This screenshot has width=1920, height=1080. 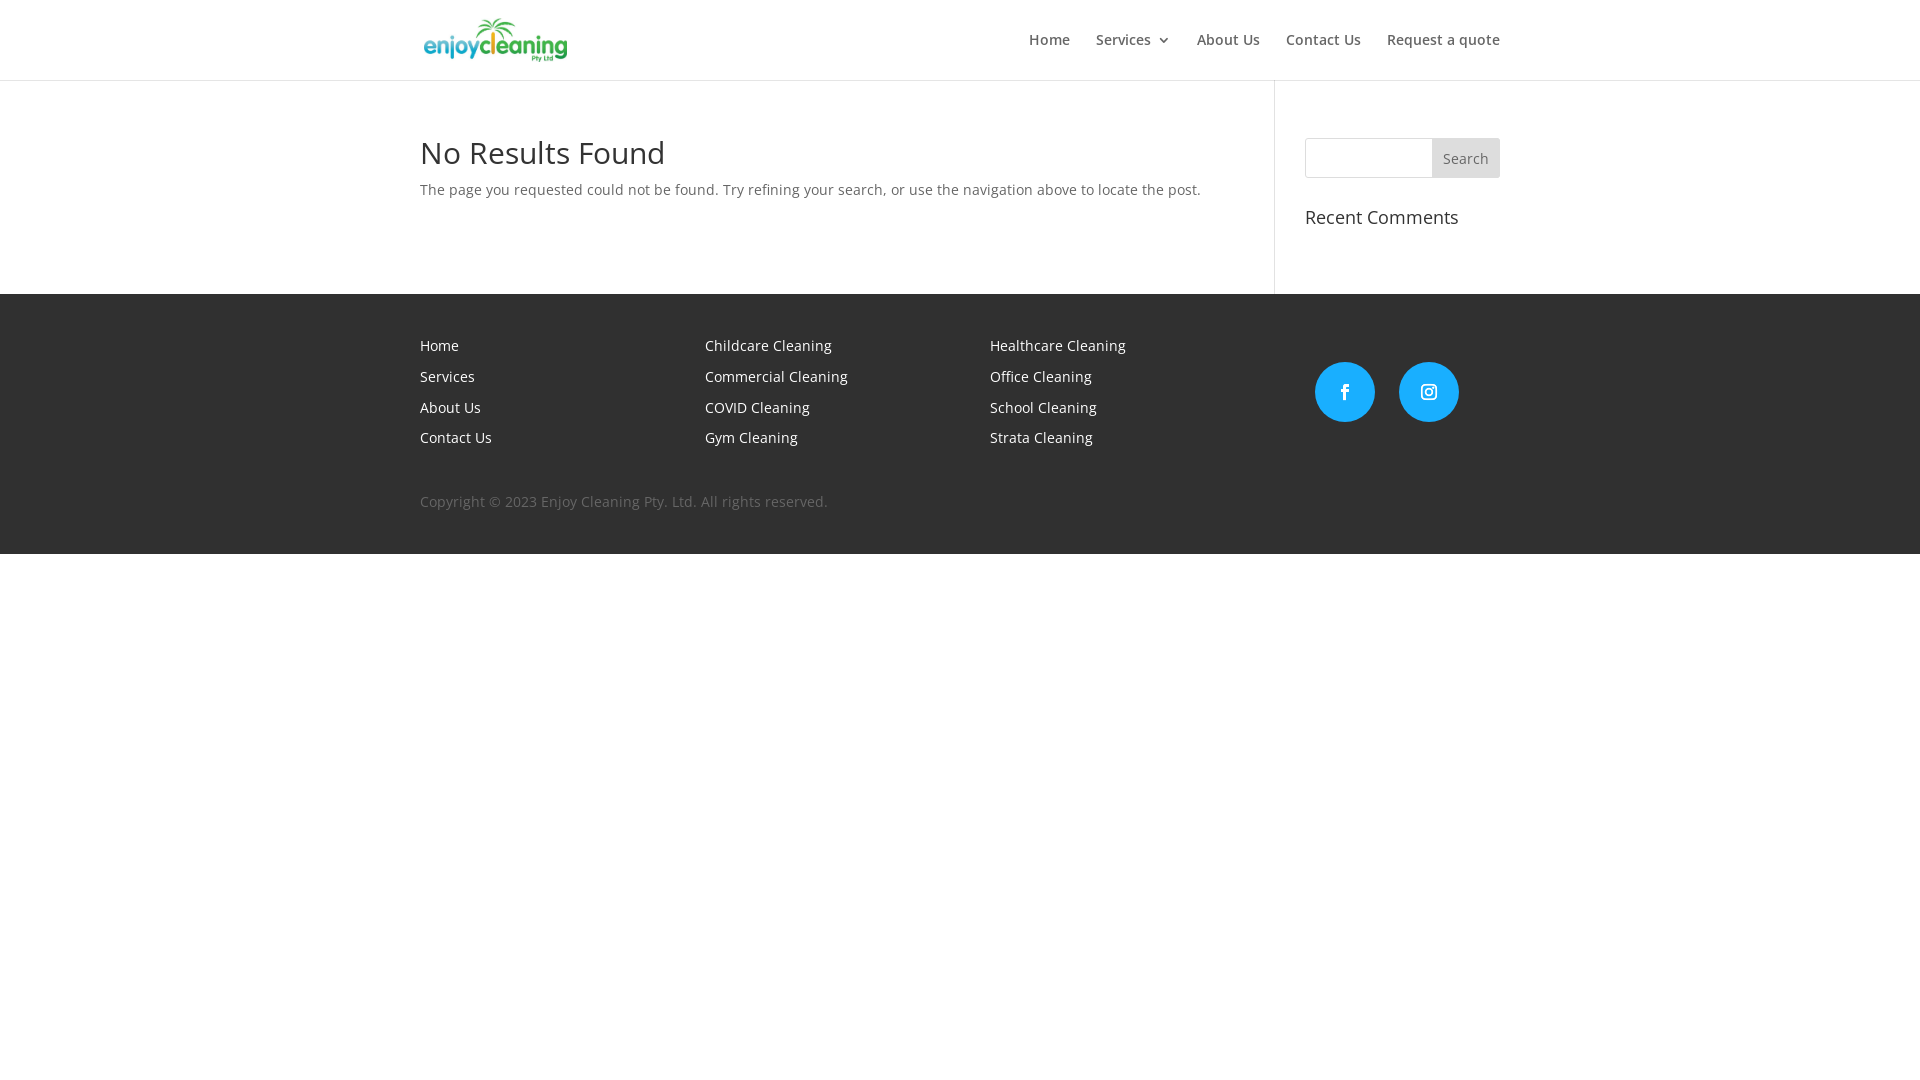 What do you see at coordinates (1044, 408) in the screenshot?
I see `School Cleaning` at bounding box center [1044, 408].